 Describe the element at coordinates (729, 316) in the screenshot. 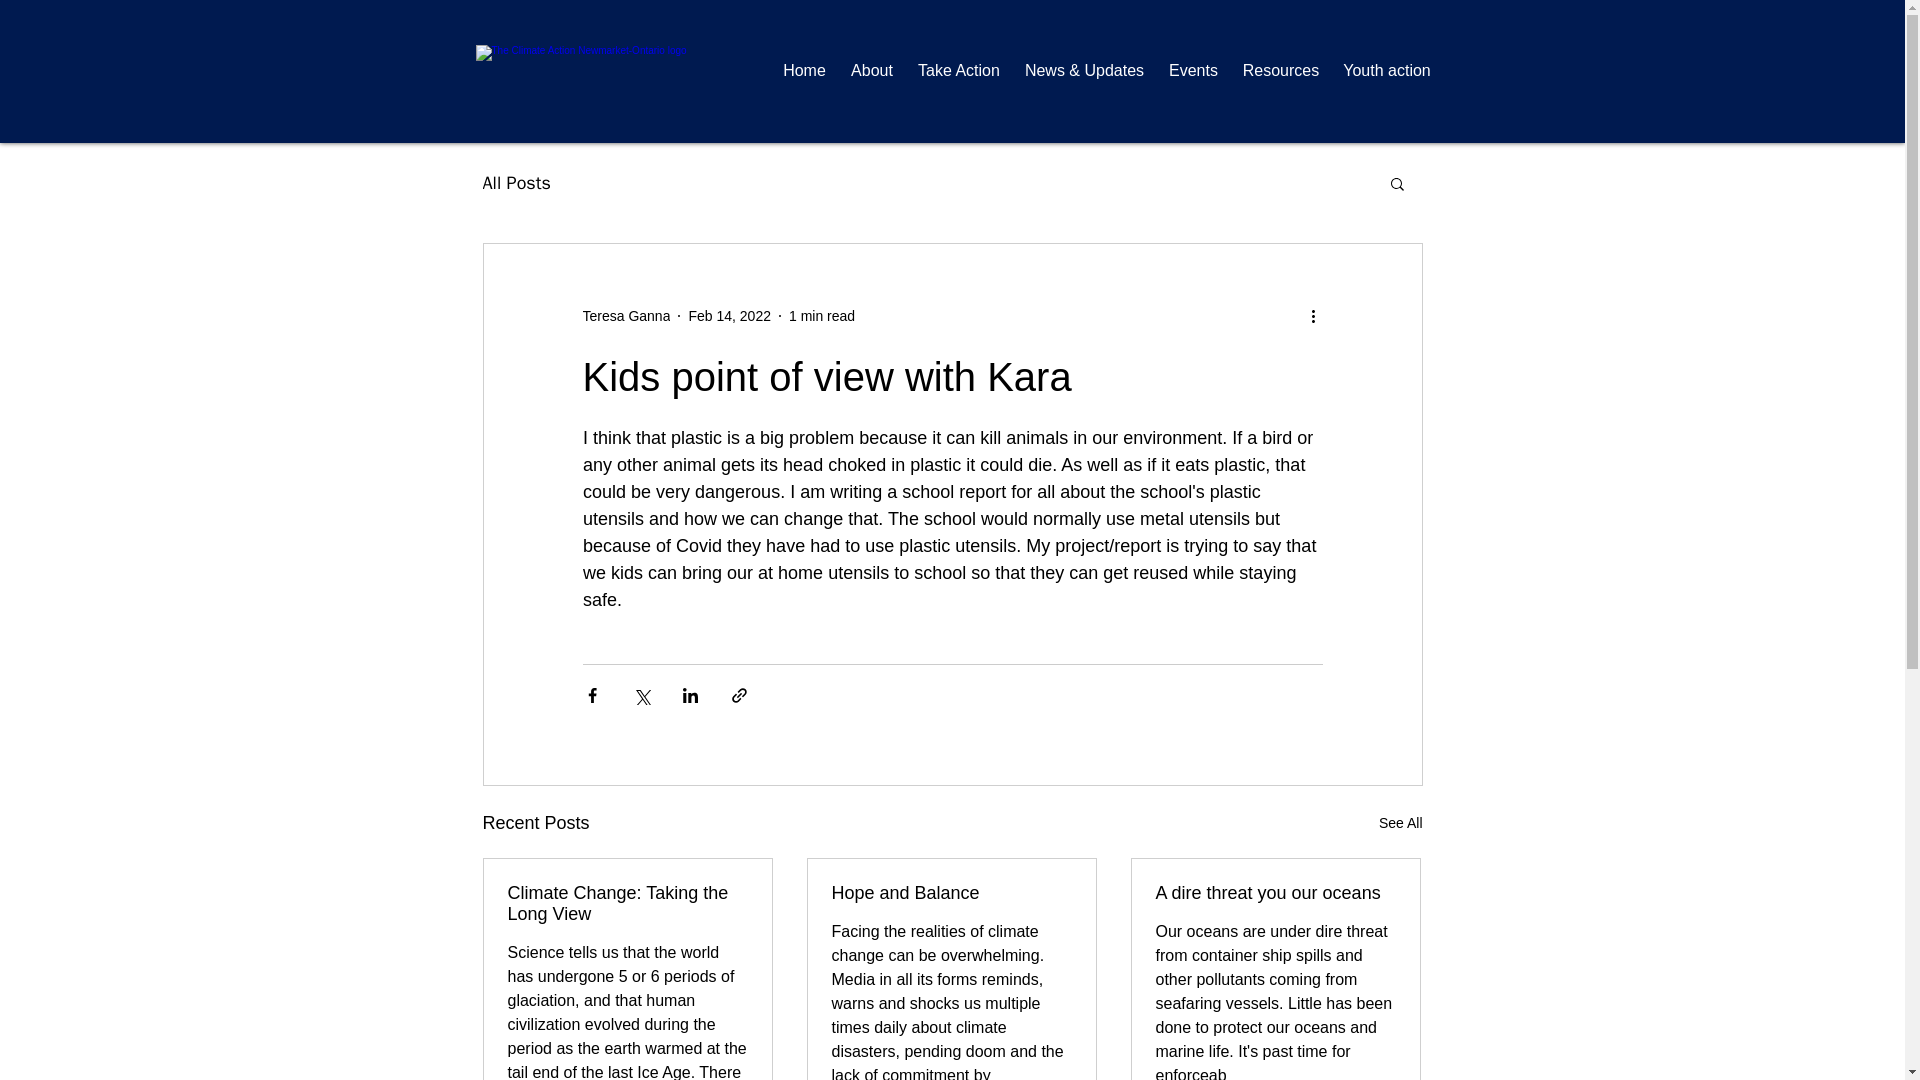

I see `Feb 14, 2022` at that location.